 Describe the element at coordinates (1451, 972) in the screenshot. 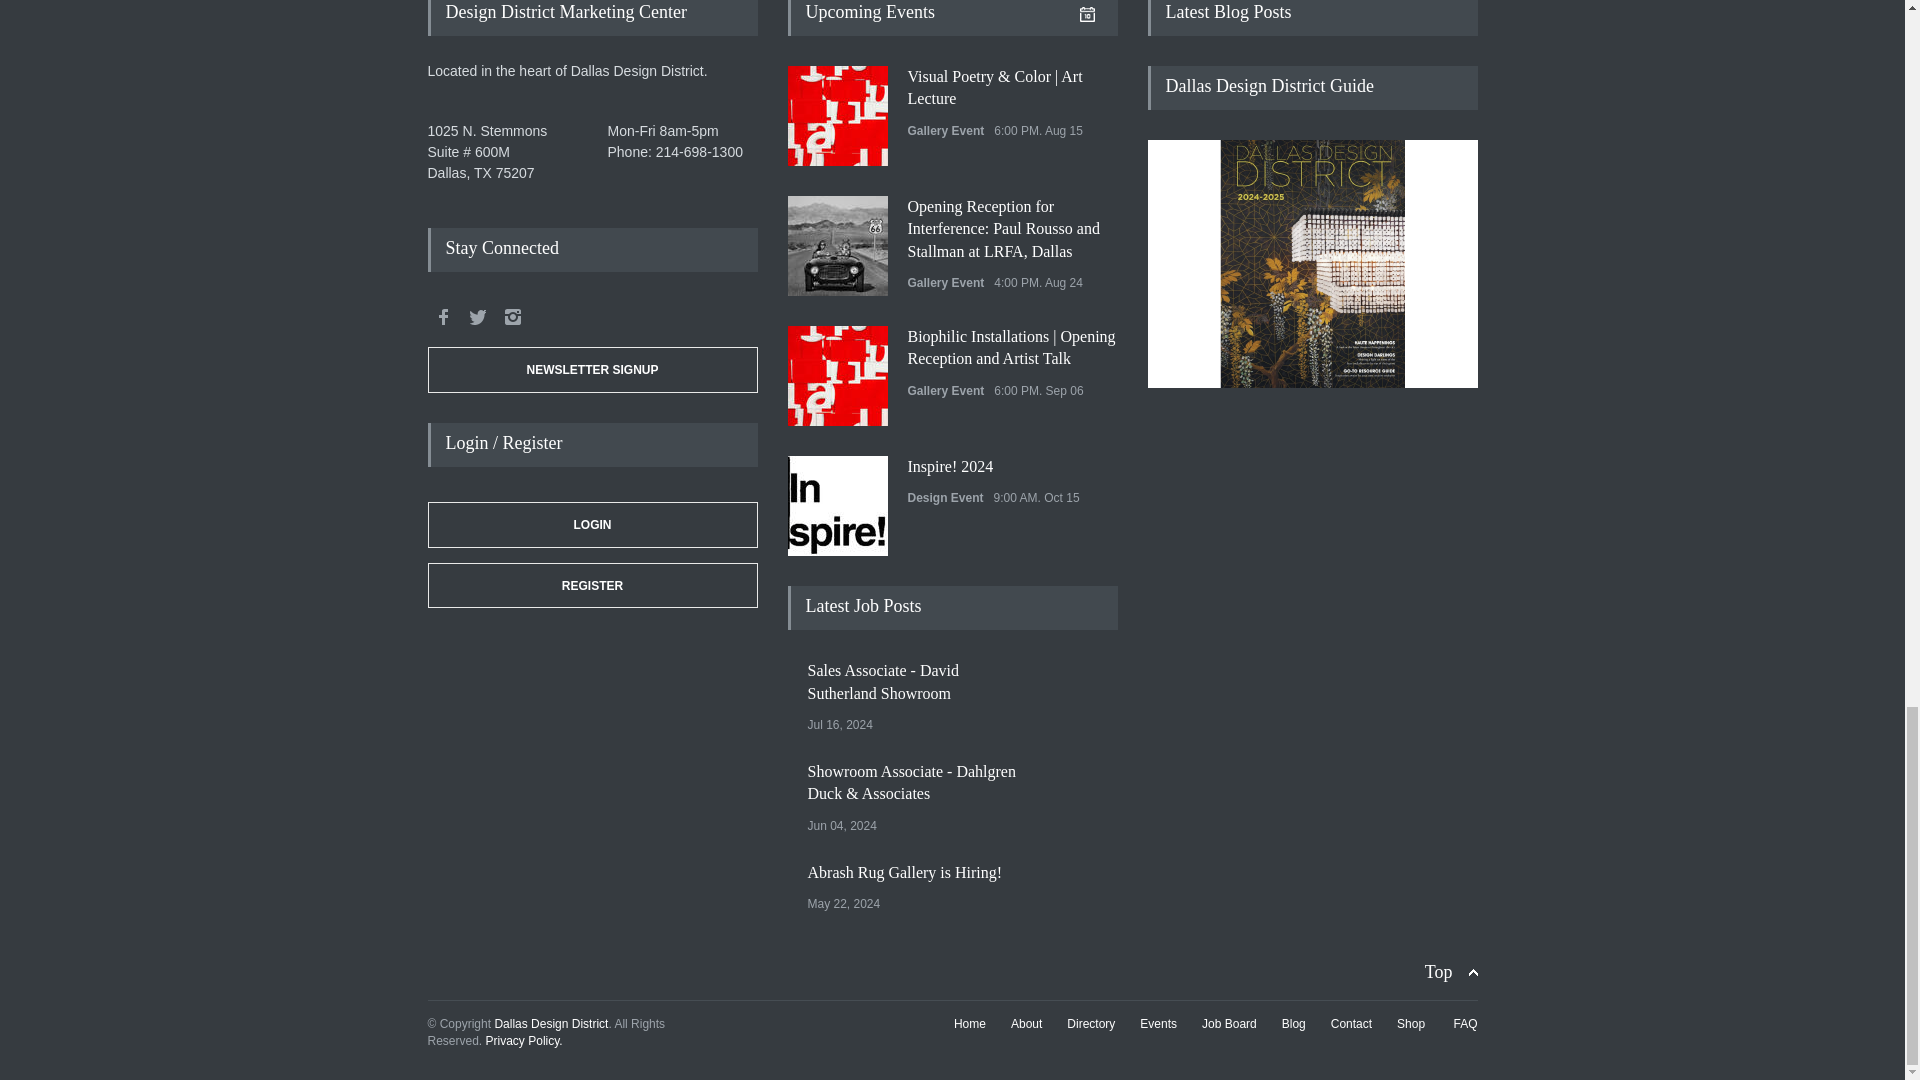

I see `Top` at that location.